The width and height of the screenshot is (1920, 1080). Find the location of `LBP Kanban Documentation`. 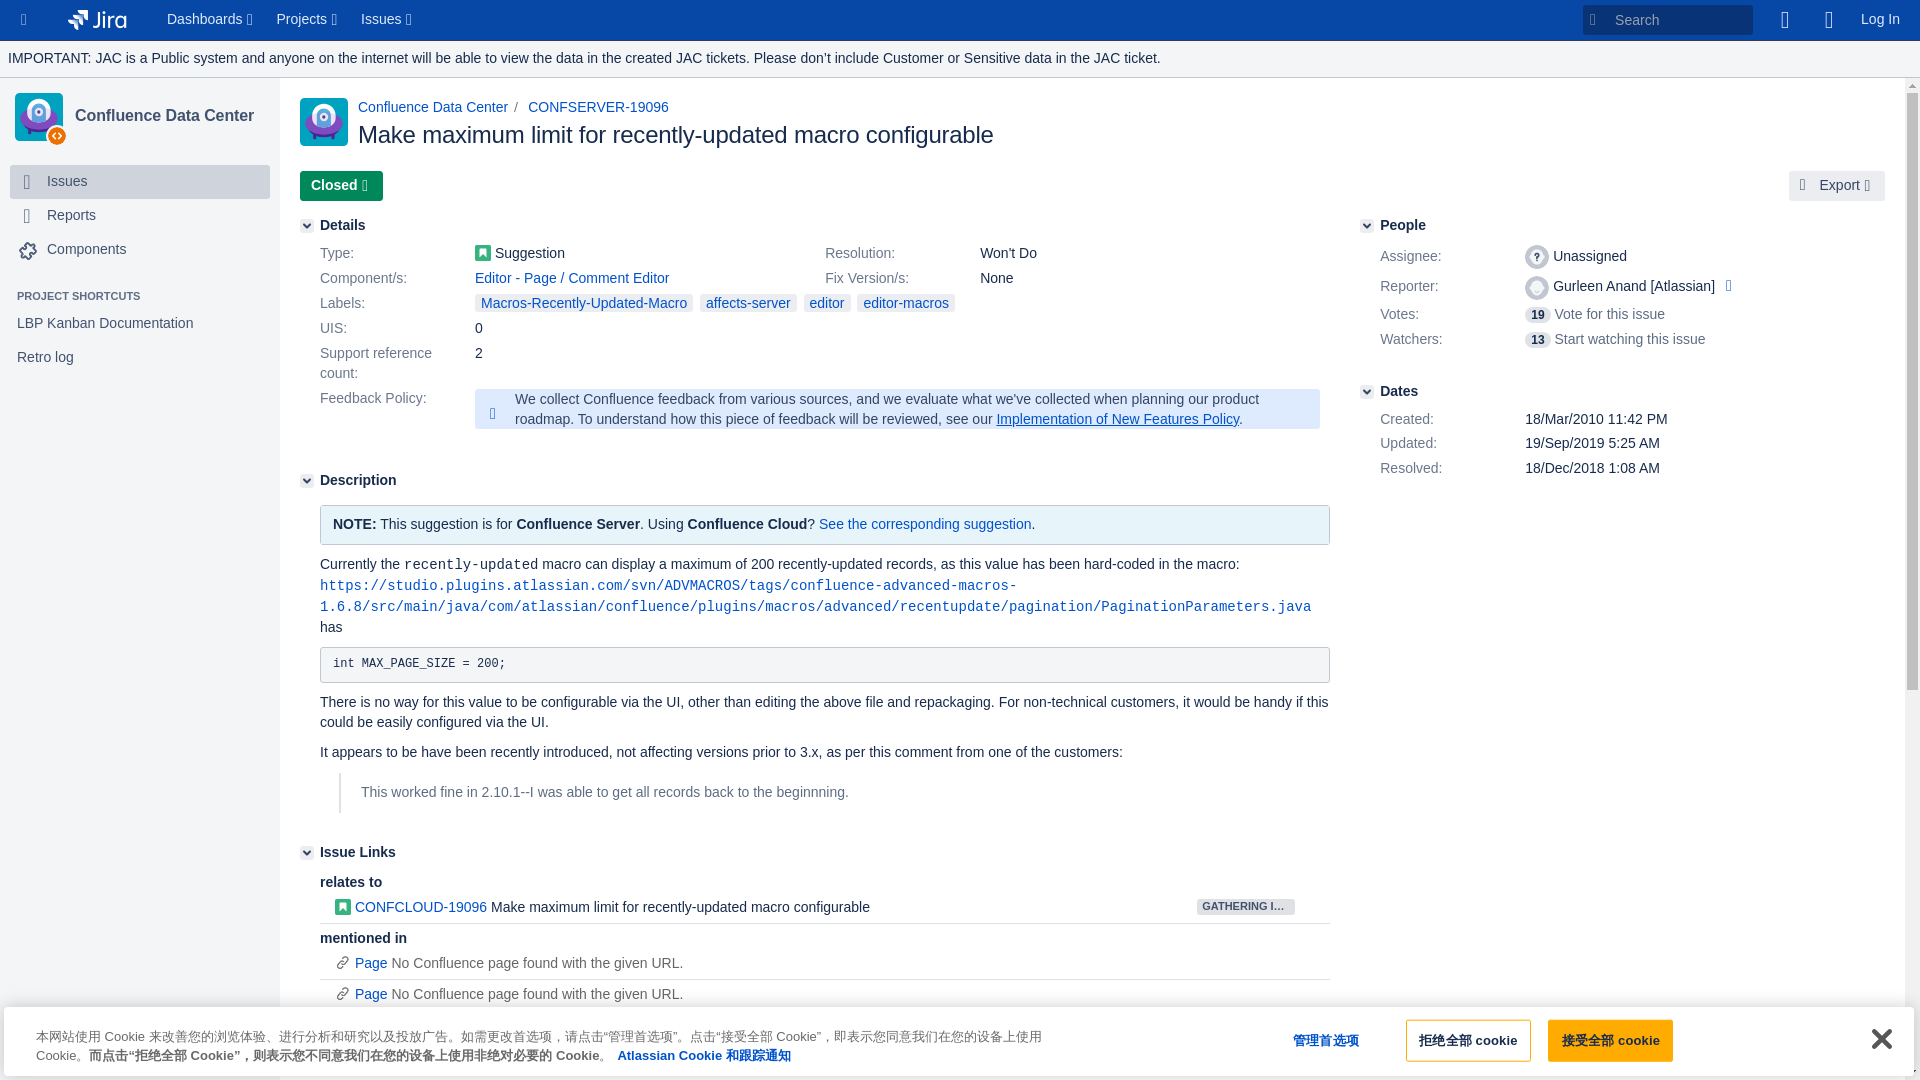

LBP Kanban Documentation is located at coordinates (140, 324).